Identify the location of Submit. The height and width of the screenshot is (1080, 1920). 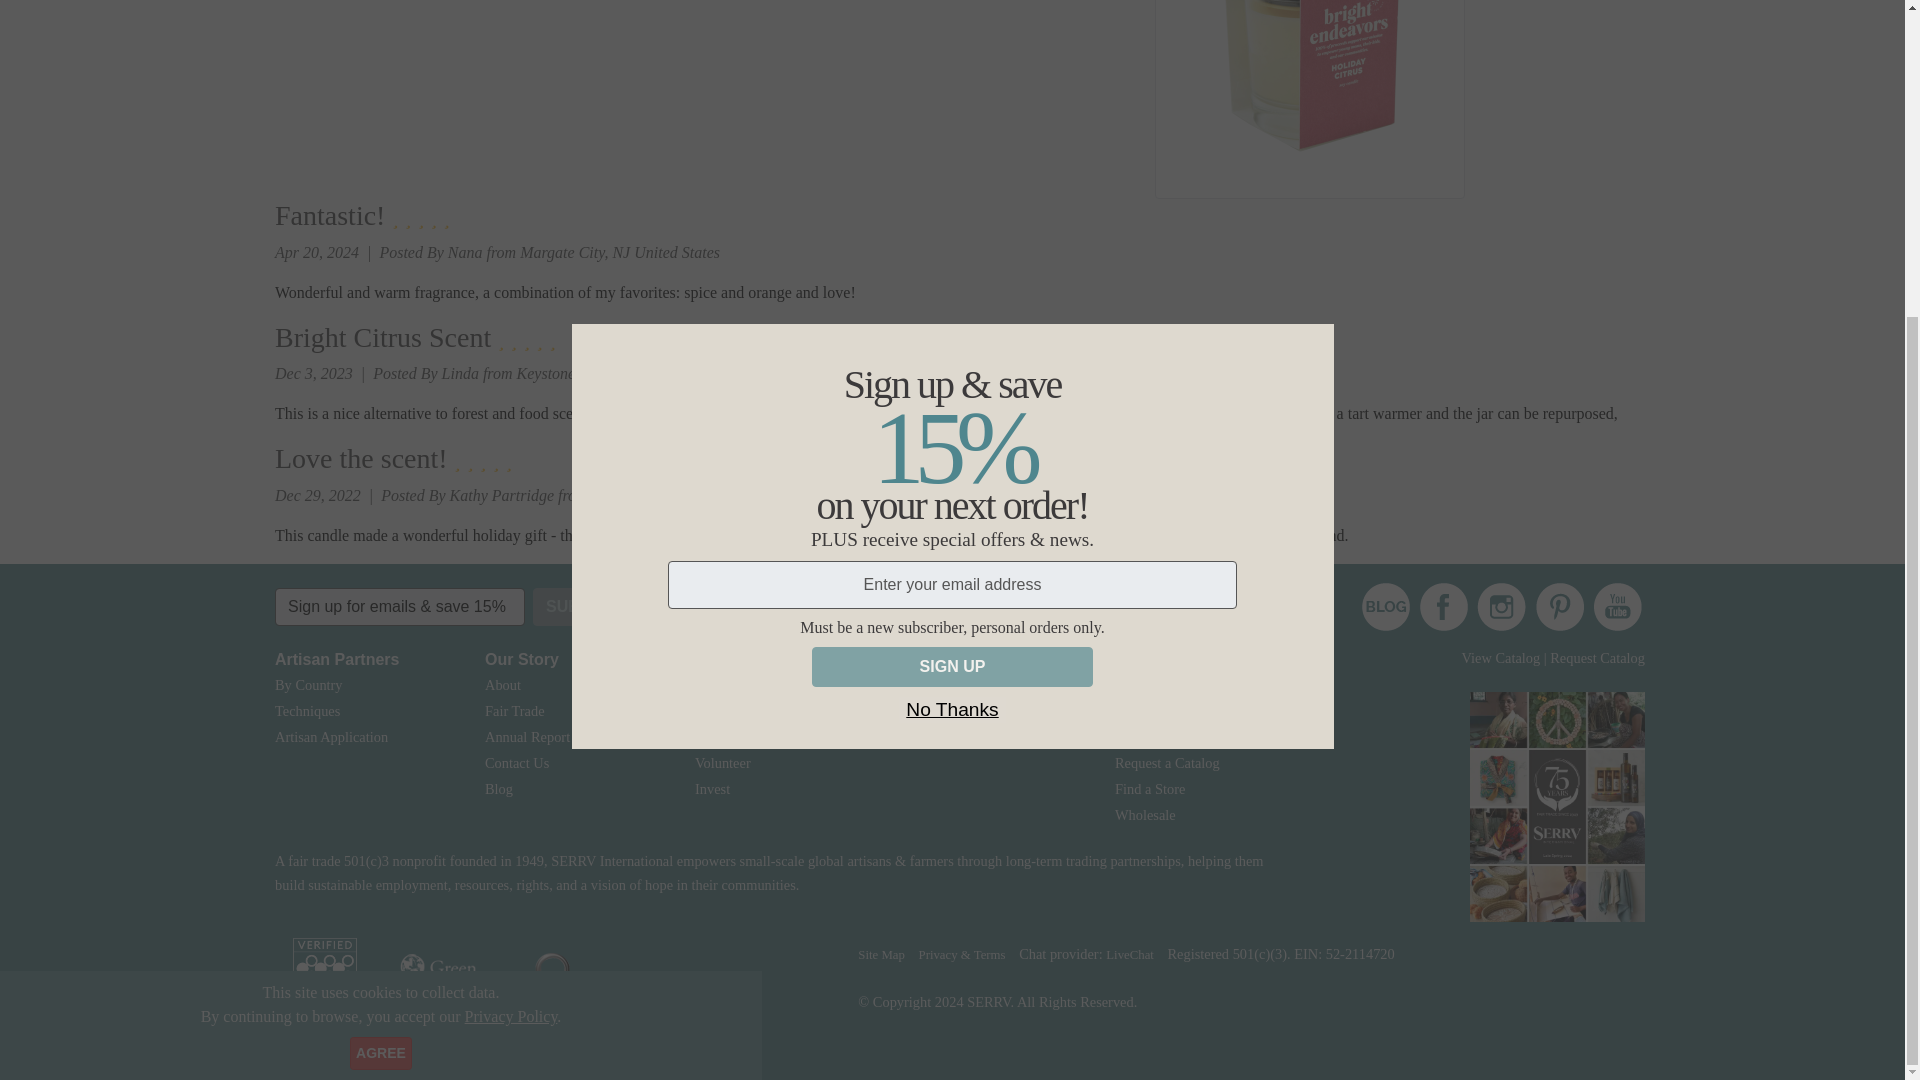
(576, 606).